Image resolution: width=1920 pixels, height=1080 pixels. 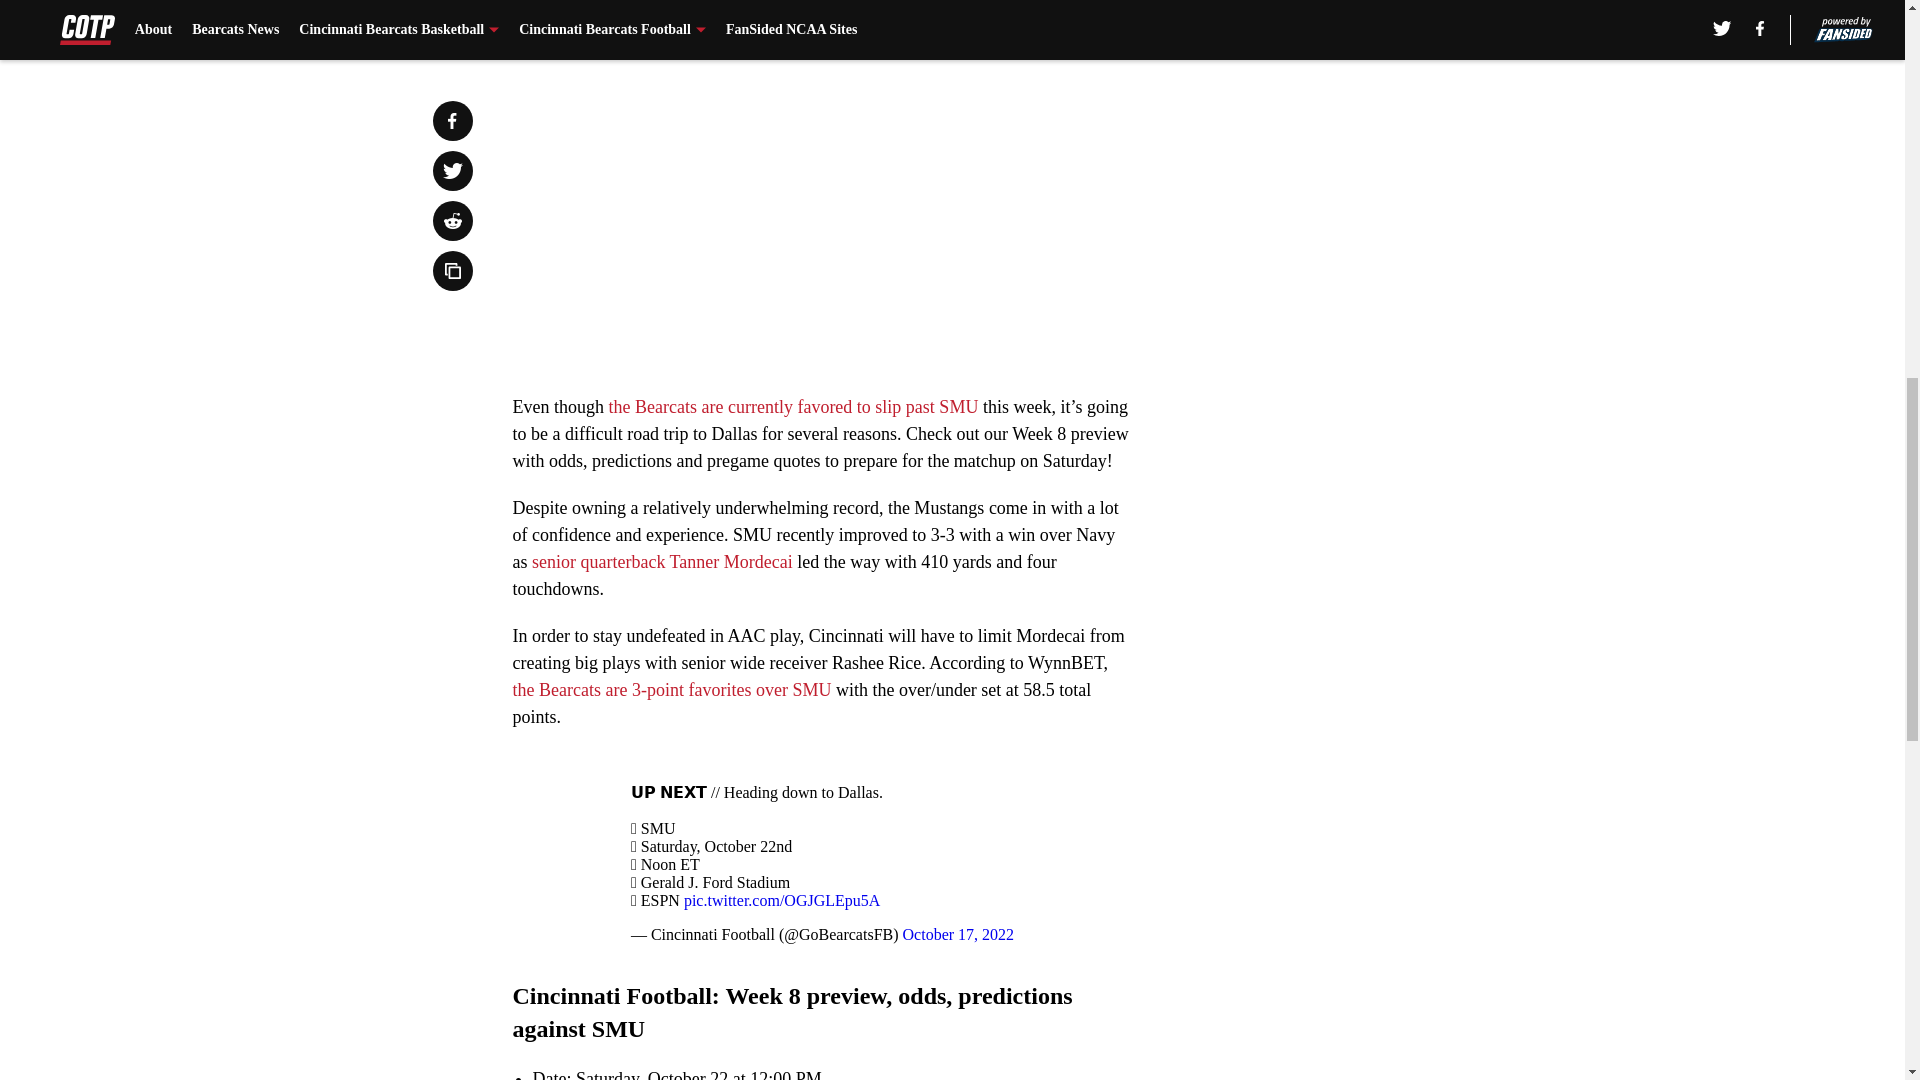 What do you see at coordinates (958, 934) in the screenshot?
I see `October 17, 2022` at bounding box center [958, 934].